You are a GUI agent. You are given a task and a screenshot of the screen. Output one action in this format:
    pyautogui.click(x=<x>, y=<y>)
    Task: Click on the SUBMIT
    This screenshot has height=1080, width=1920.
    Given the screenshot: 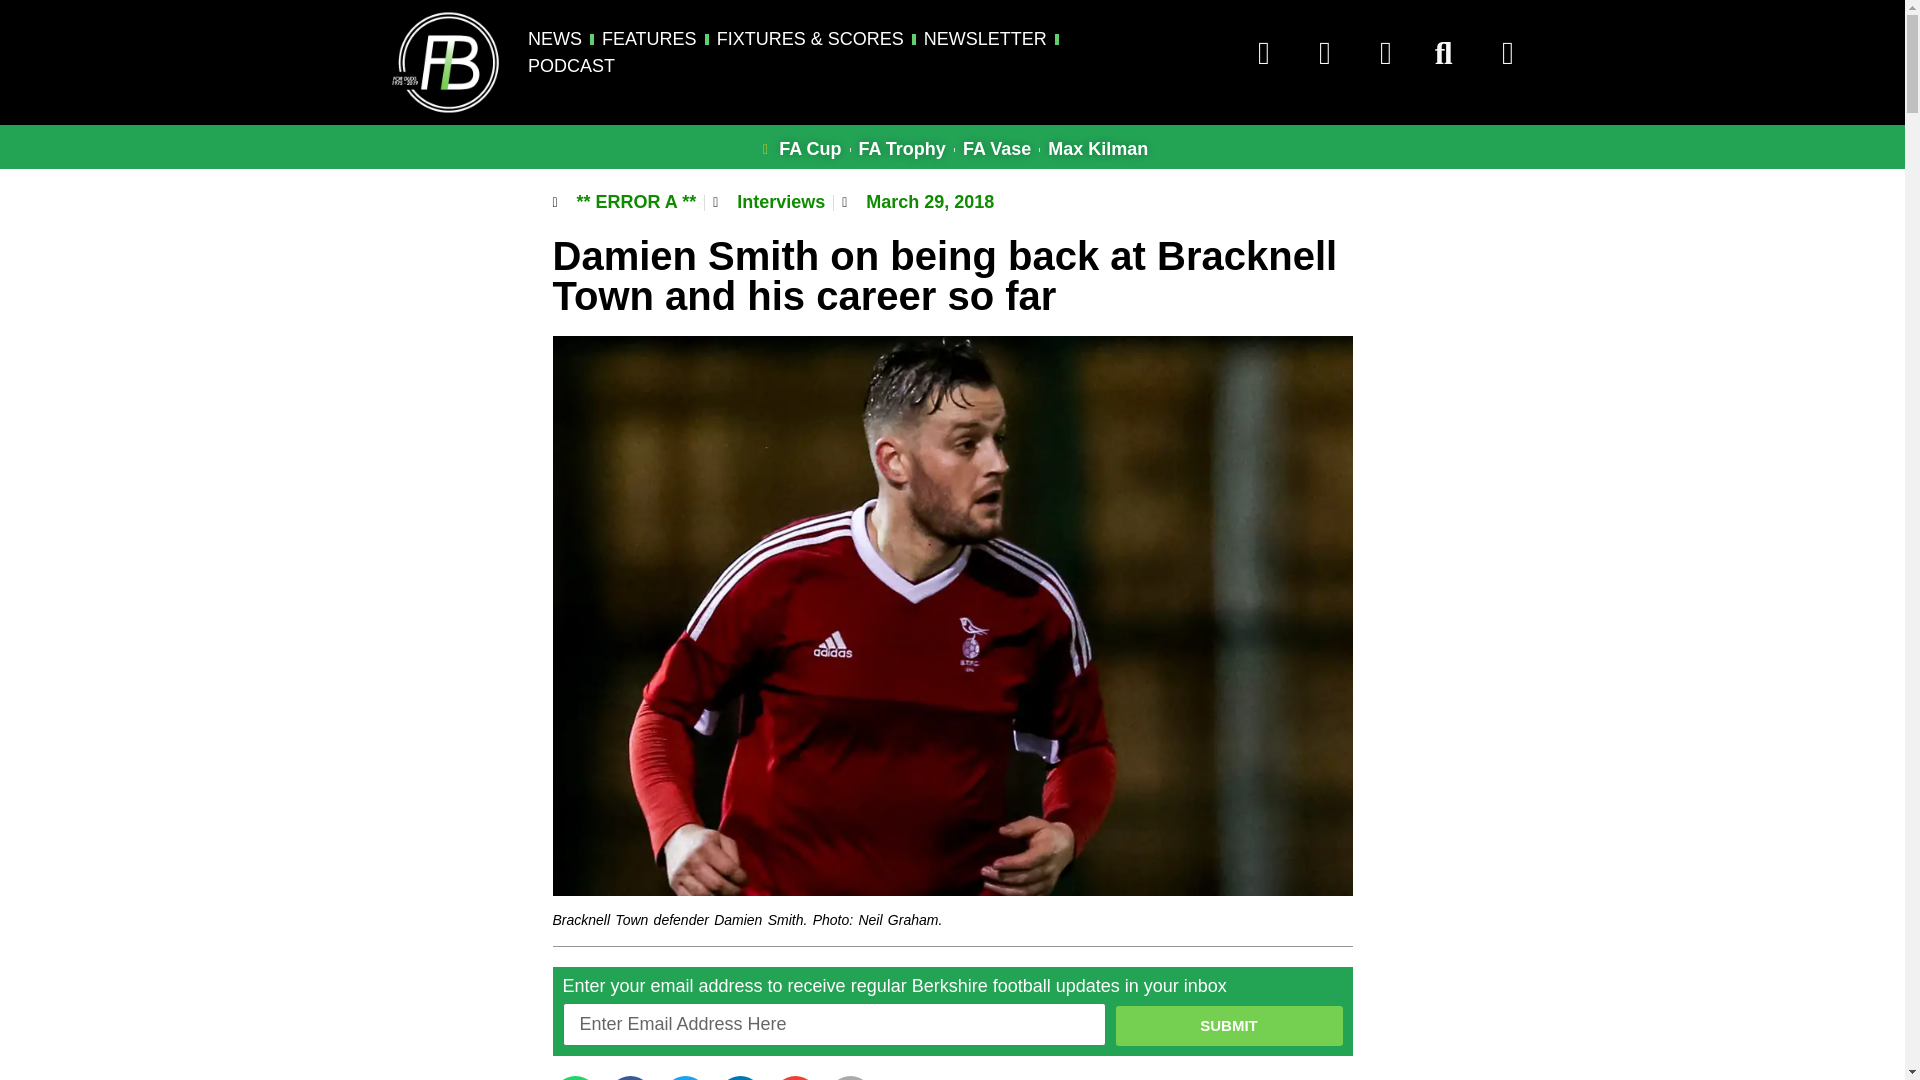 What is the action you would take?
    pyautogui.click(x=1228, y=1026)
    